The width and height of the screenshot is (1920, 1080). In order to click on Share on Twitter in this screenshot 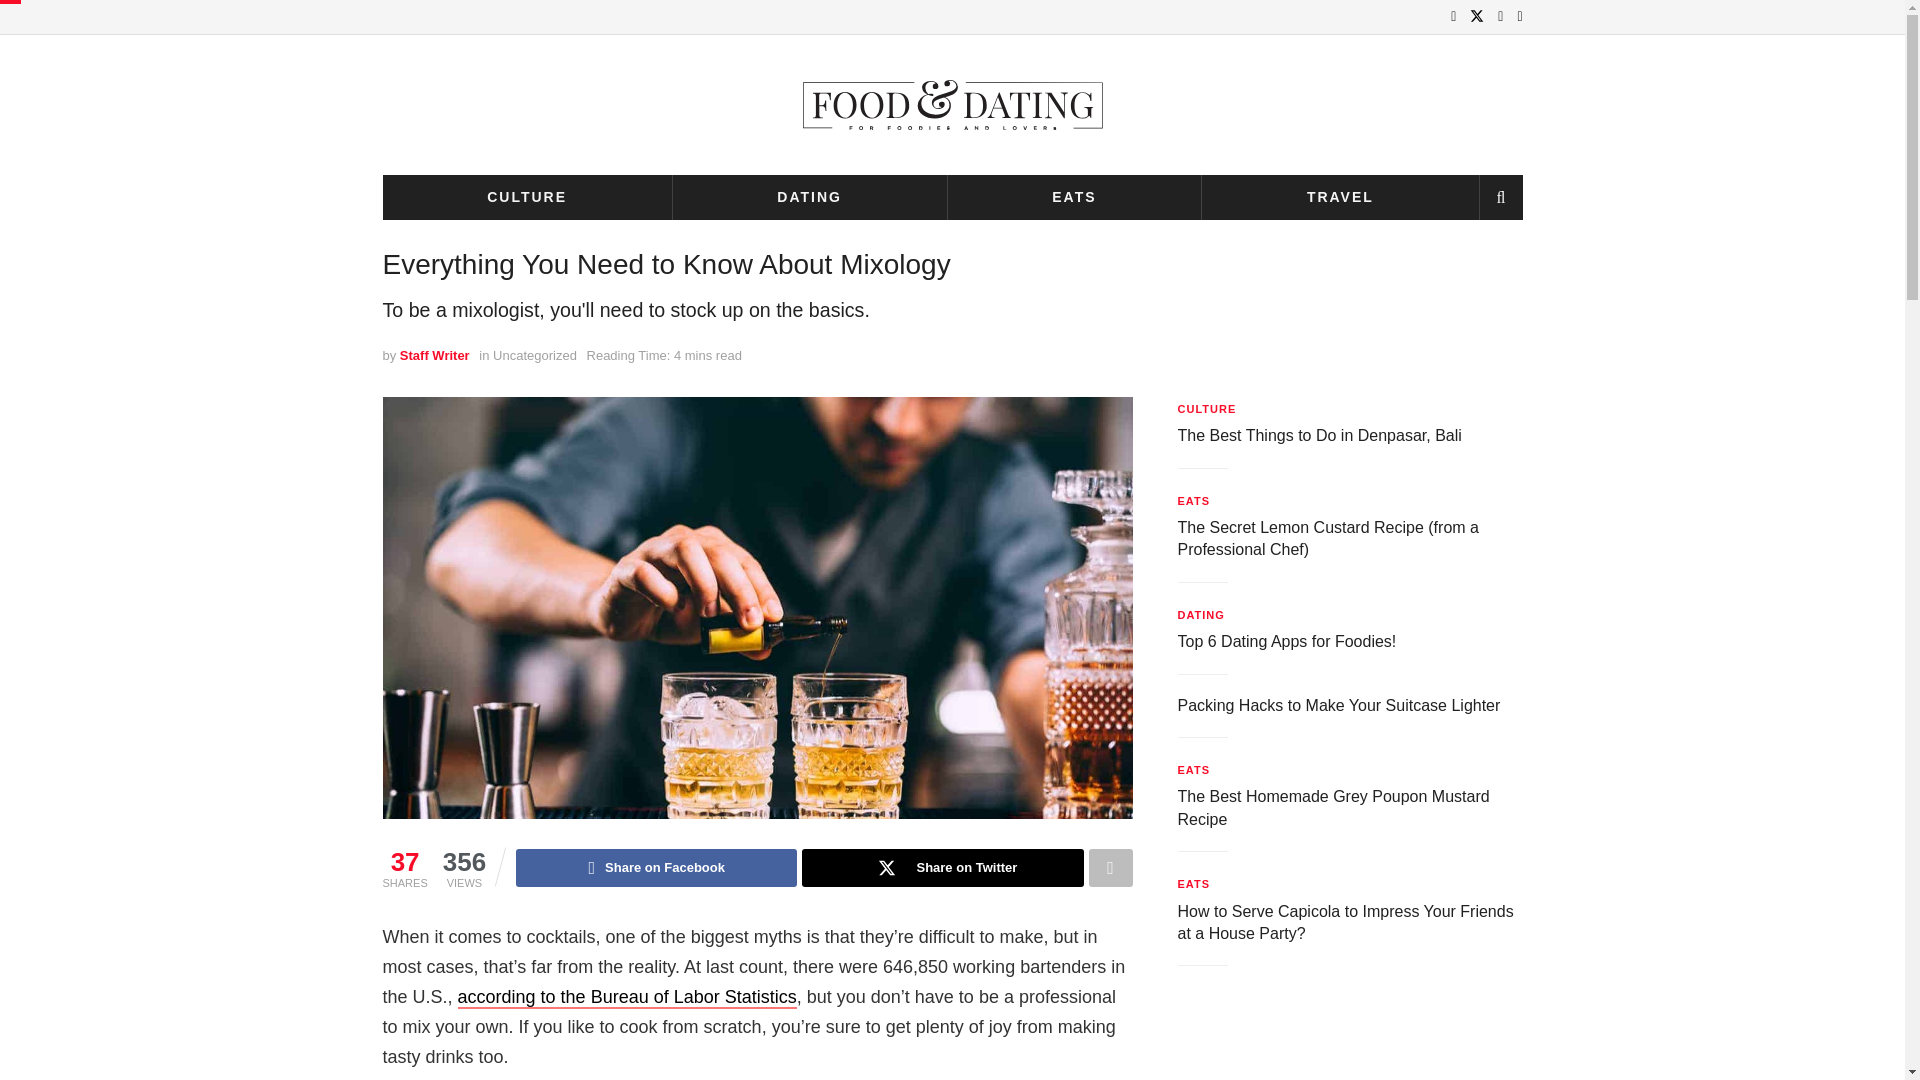, I will do `click(942, 867)`.